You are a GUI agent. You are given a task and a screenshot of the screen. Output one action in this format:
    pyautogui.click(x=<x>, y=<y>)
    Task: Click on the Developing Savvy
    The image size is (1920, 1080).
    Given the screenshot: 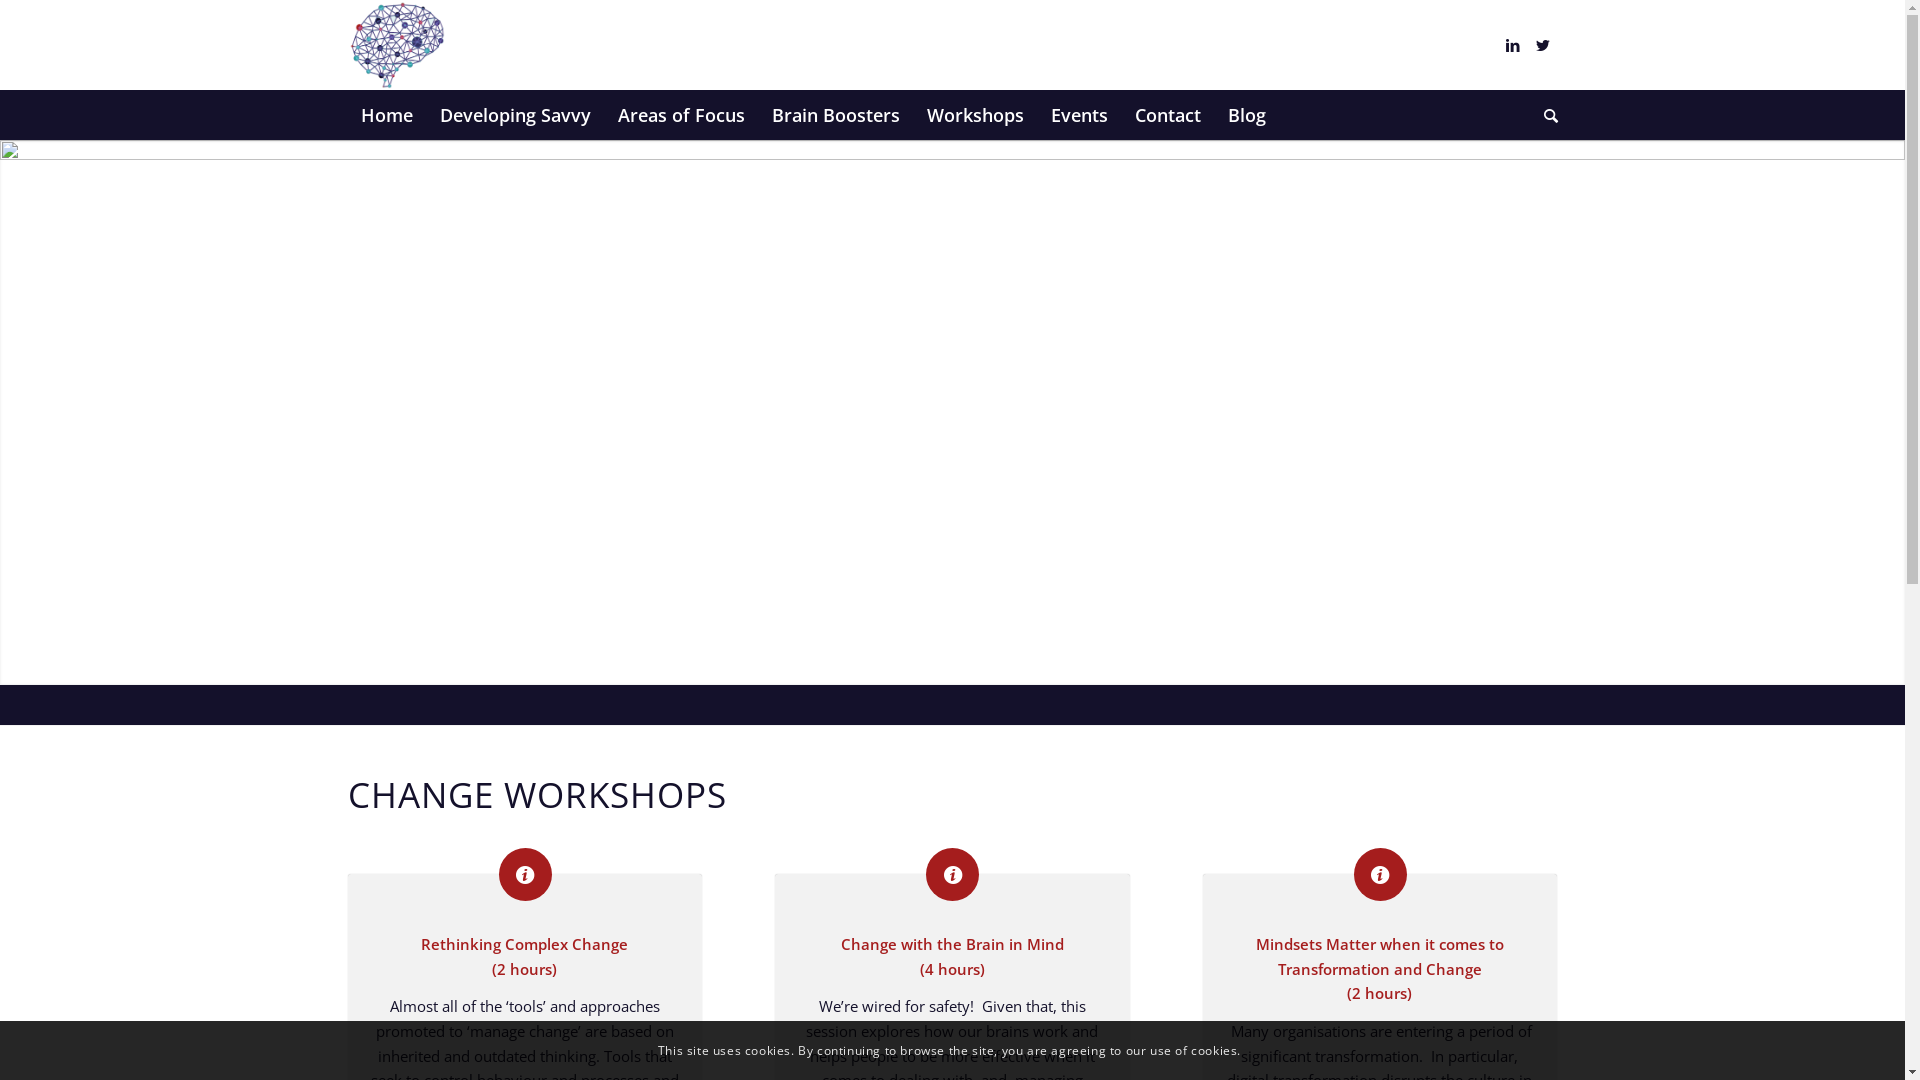 What is the action you would take?
    pyautogui.click(x=515, y=115)
    